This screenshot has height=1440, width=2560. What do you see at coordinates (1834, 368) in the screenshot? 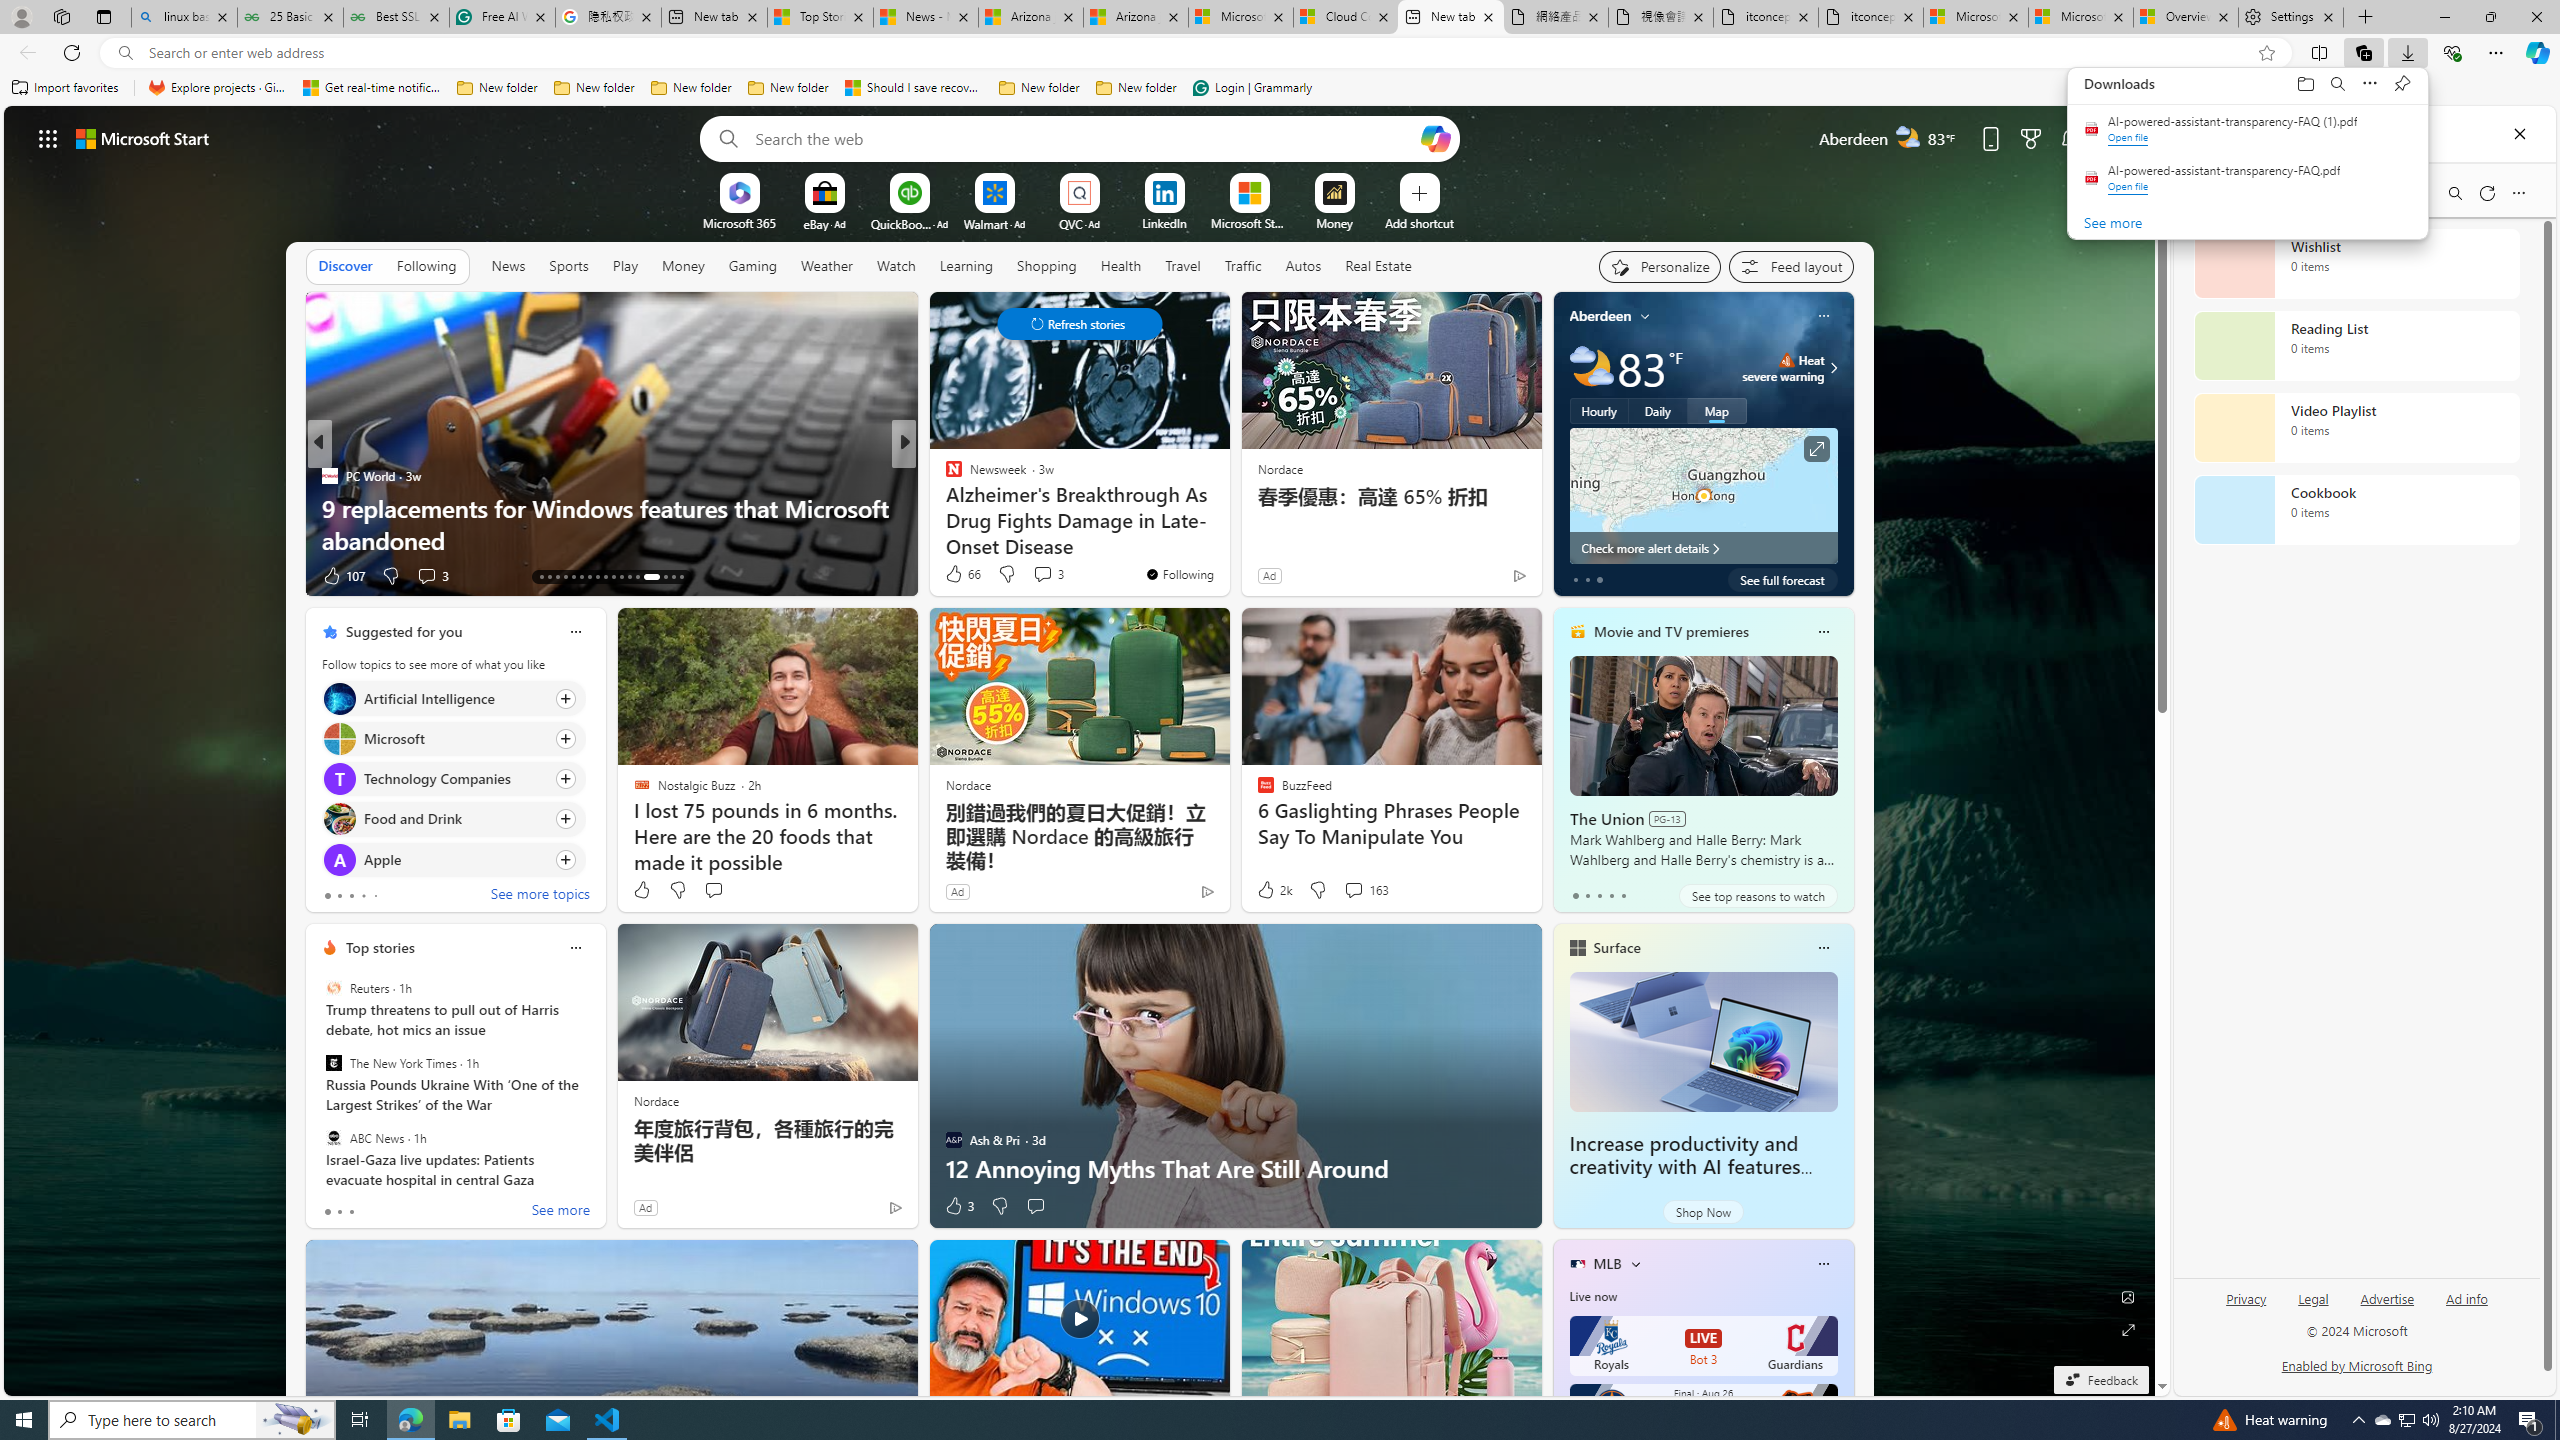
I see `Class: weather-arrow-glyph` at bounding box center [1834, 368].